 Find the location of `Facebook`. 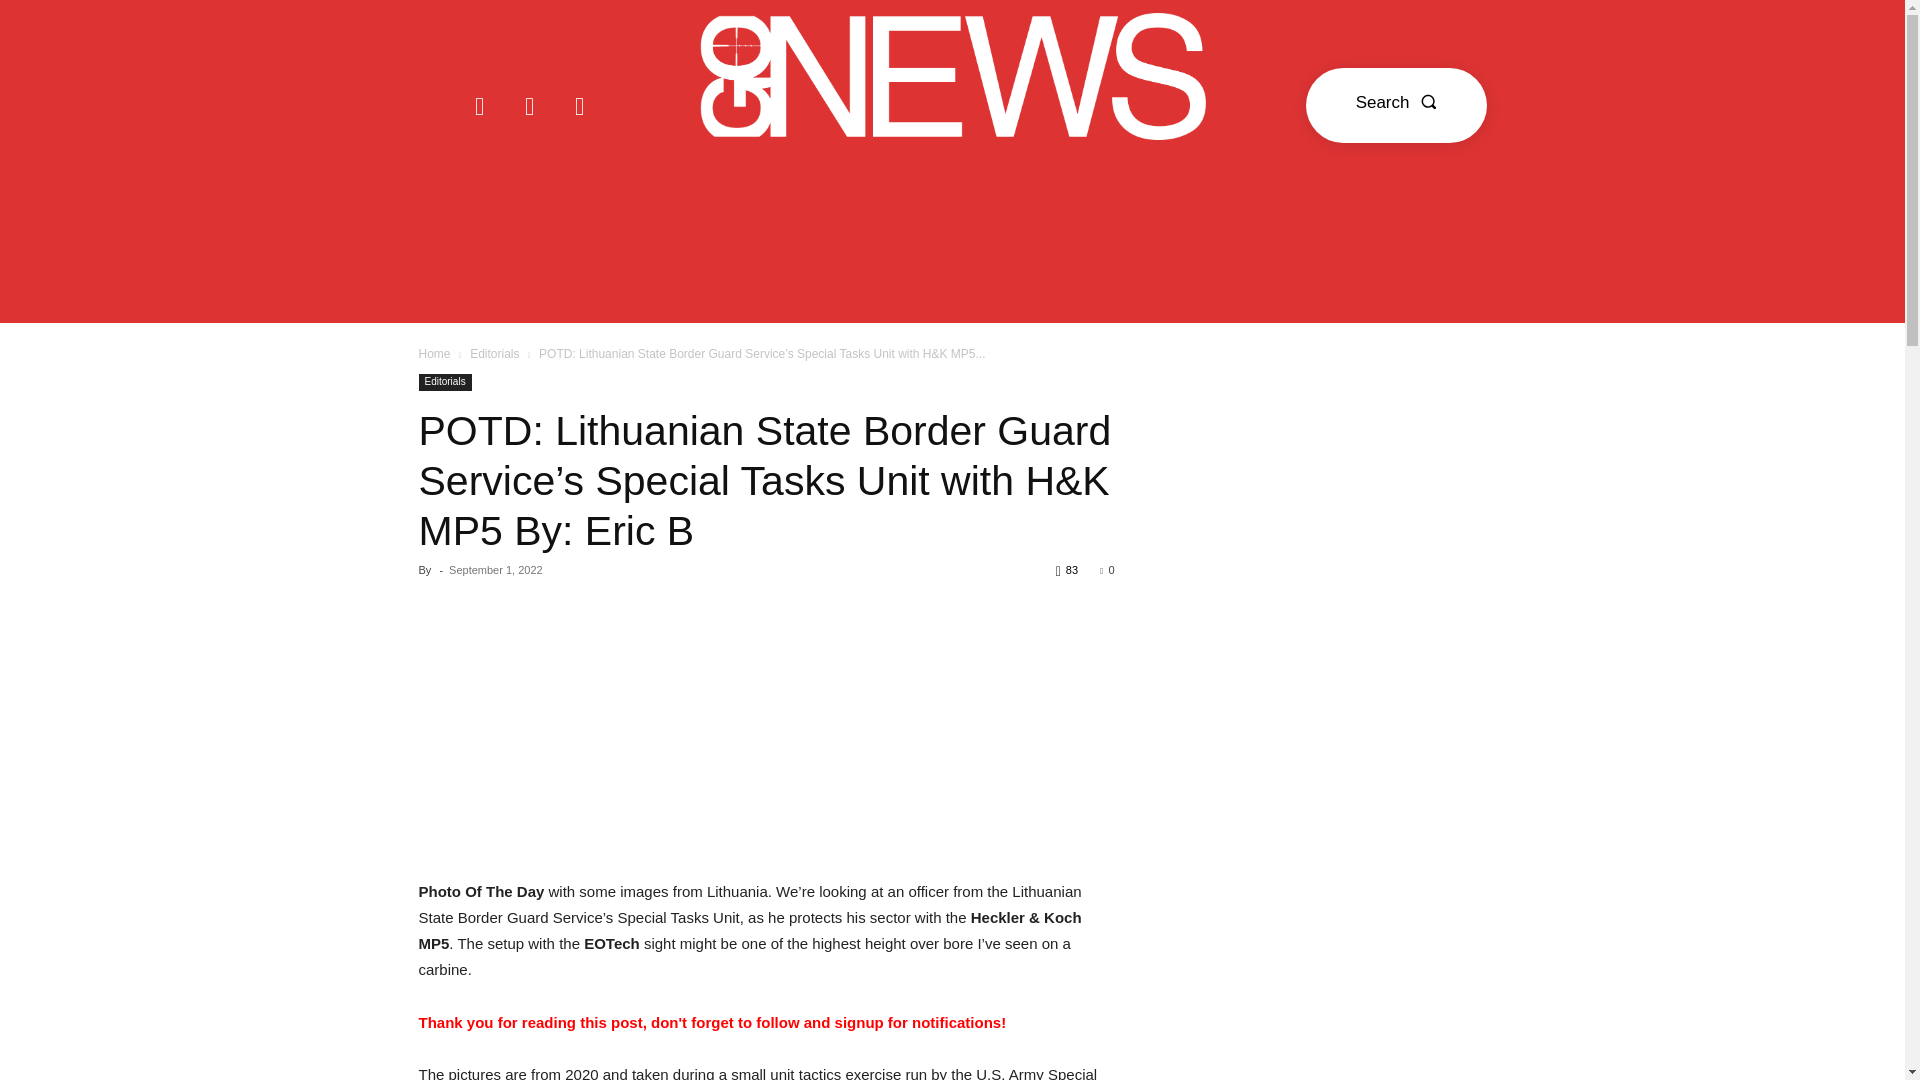

Facebook is located at coordinates (480, 106).